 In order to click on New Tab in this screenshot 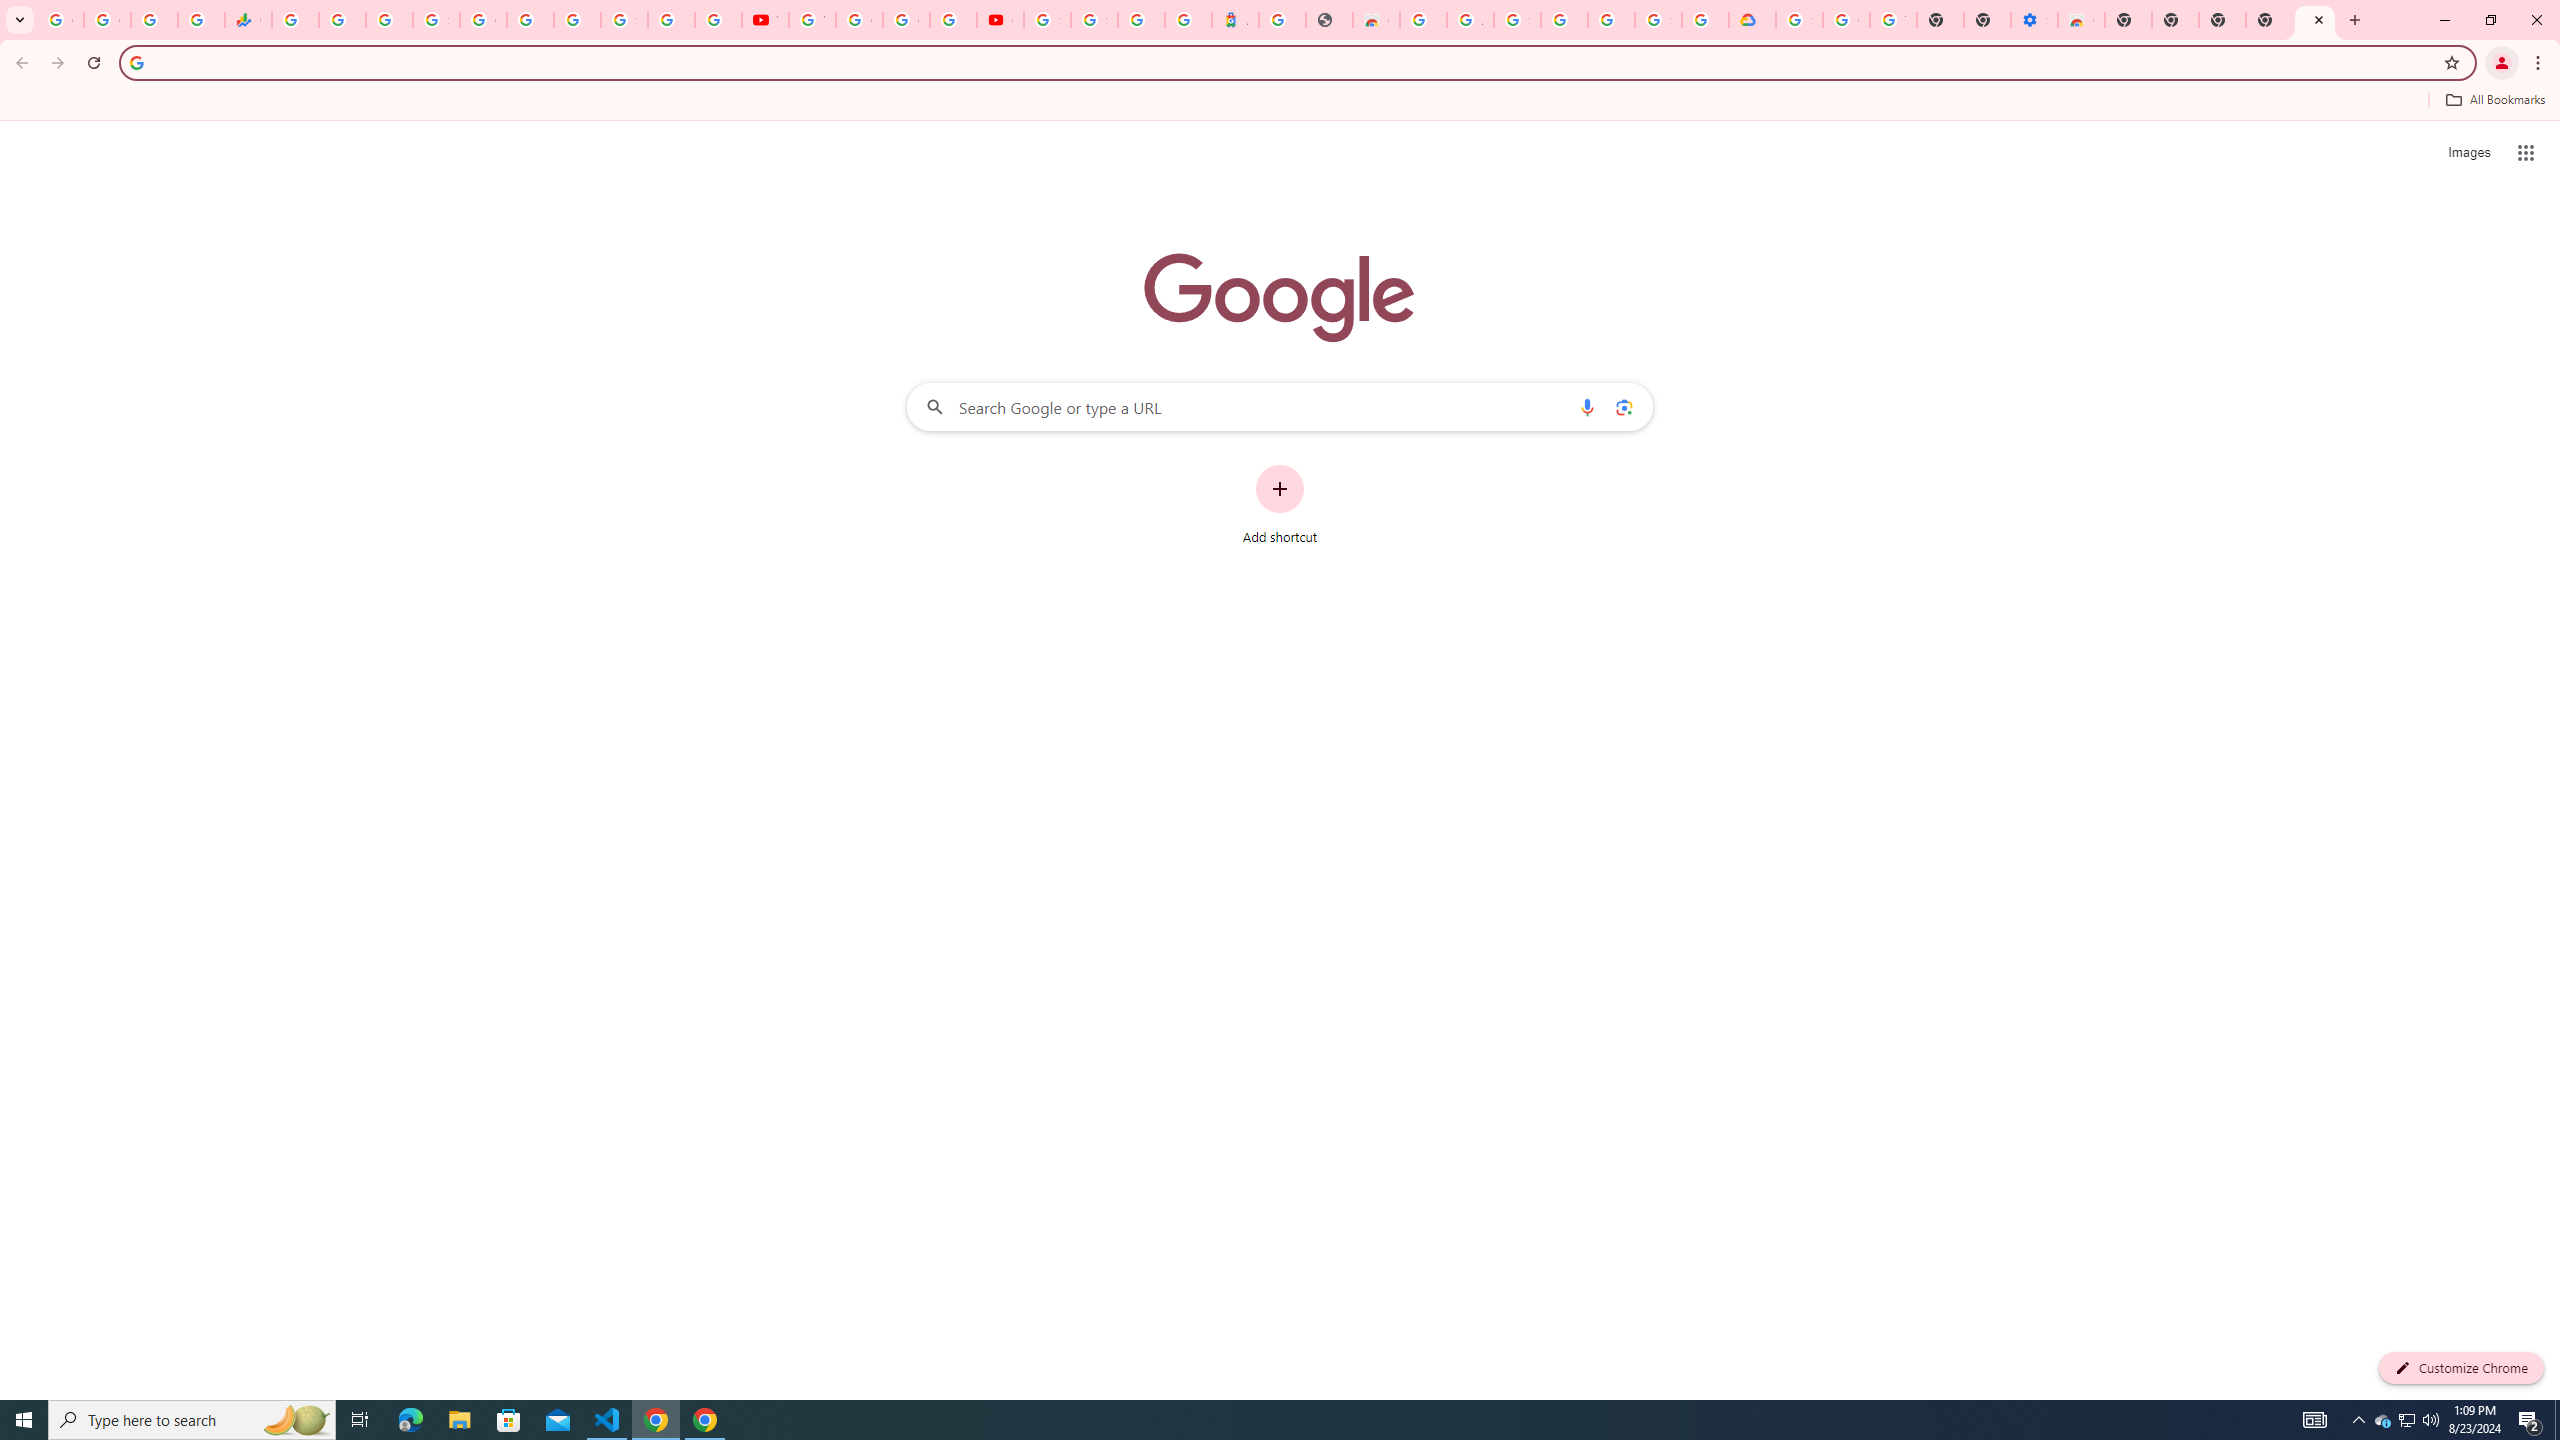, I will do `click(2315, 20)`.